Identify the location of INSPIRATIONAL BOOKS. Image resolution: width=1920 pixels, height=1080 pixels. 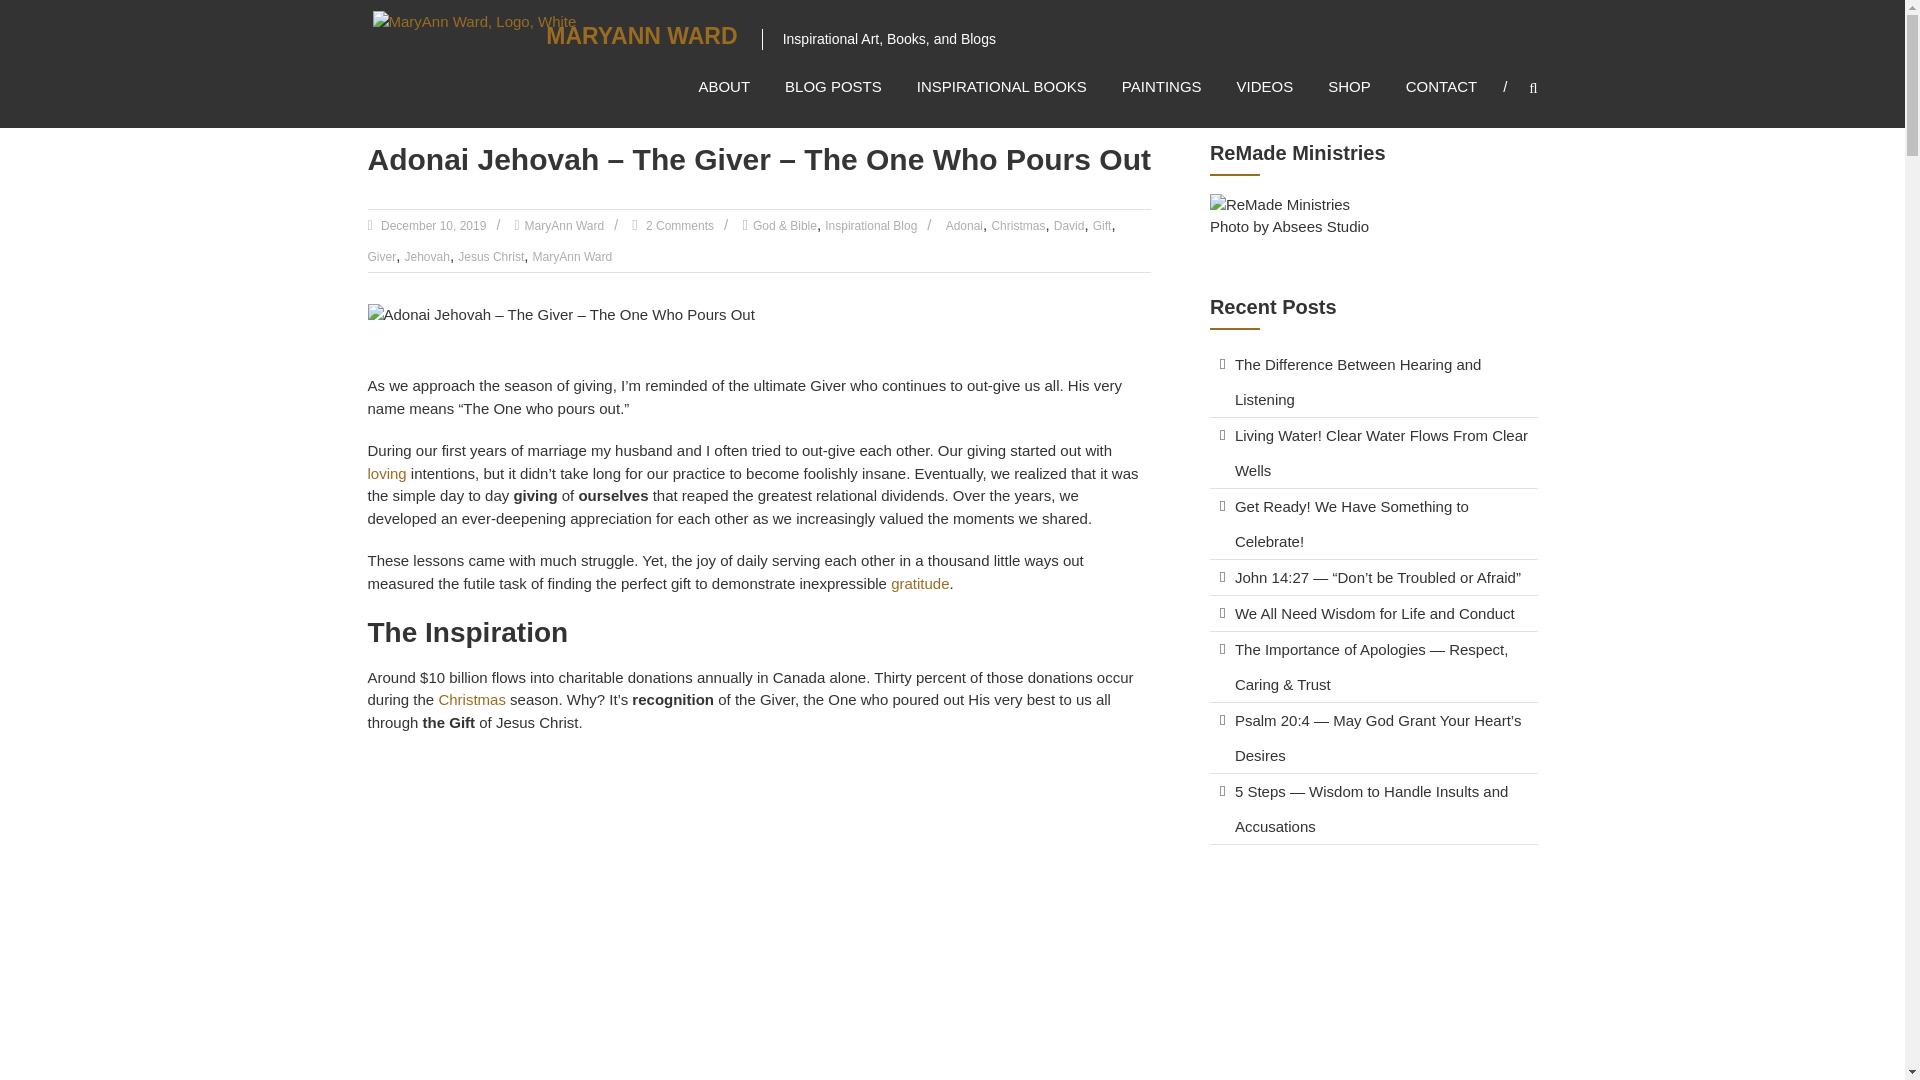
(1002, 86).